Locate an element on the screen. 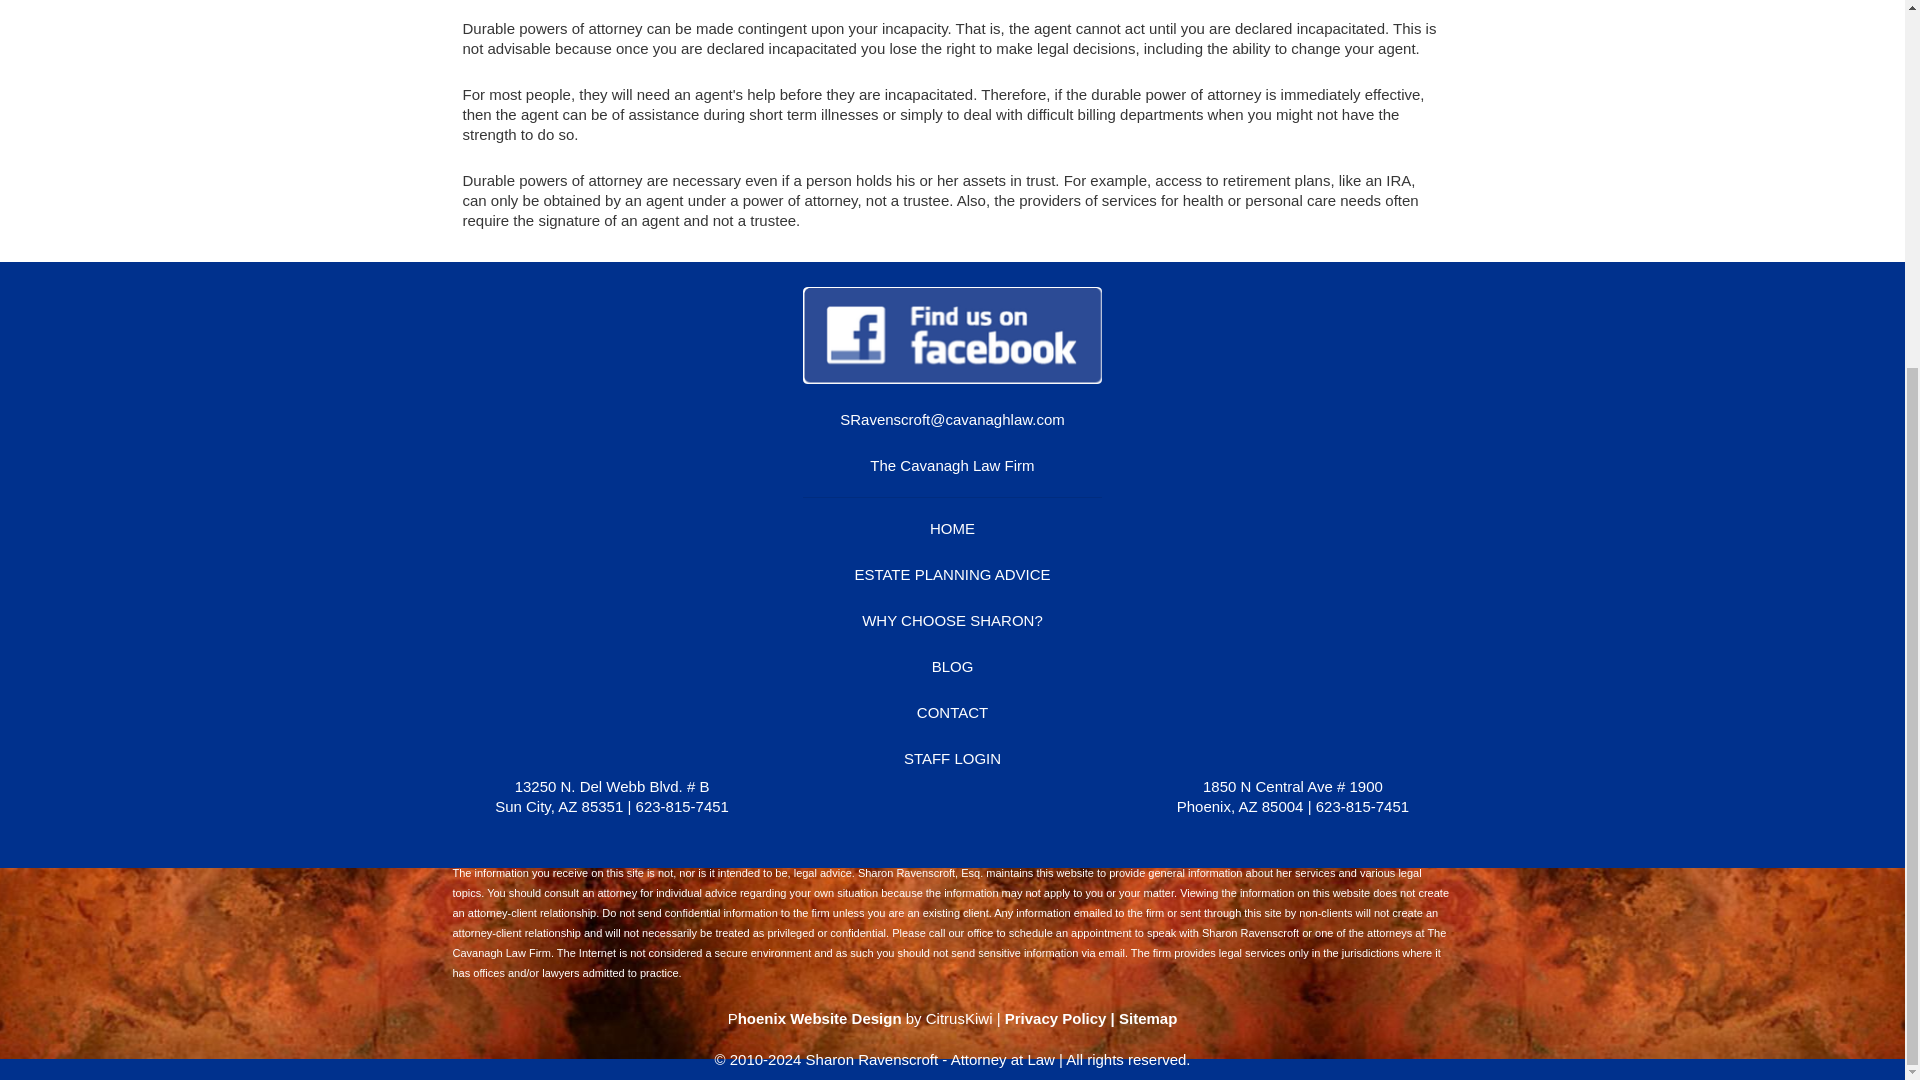 The width and height of the screenshot is (1920, 1080). CONTACT is located at coordinates (952, 712).